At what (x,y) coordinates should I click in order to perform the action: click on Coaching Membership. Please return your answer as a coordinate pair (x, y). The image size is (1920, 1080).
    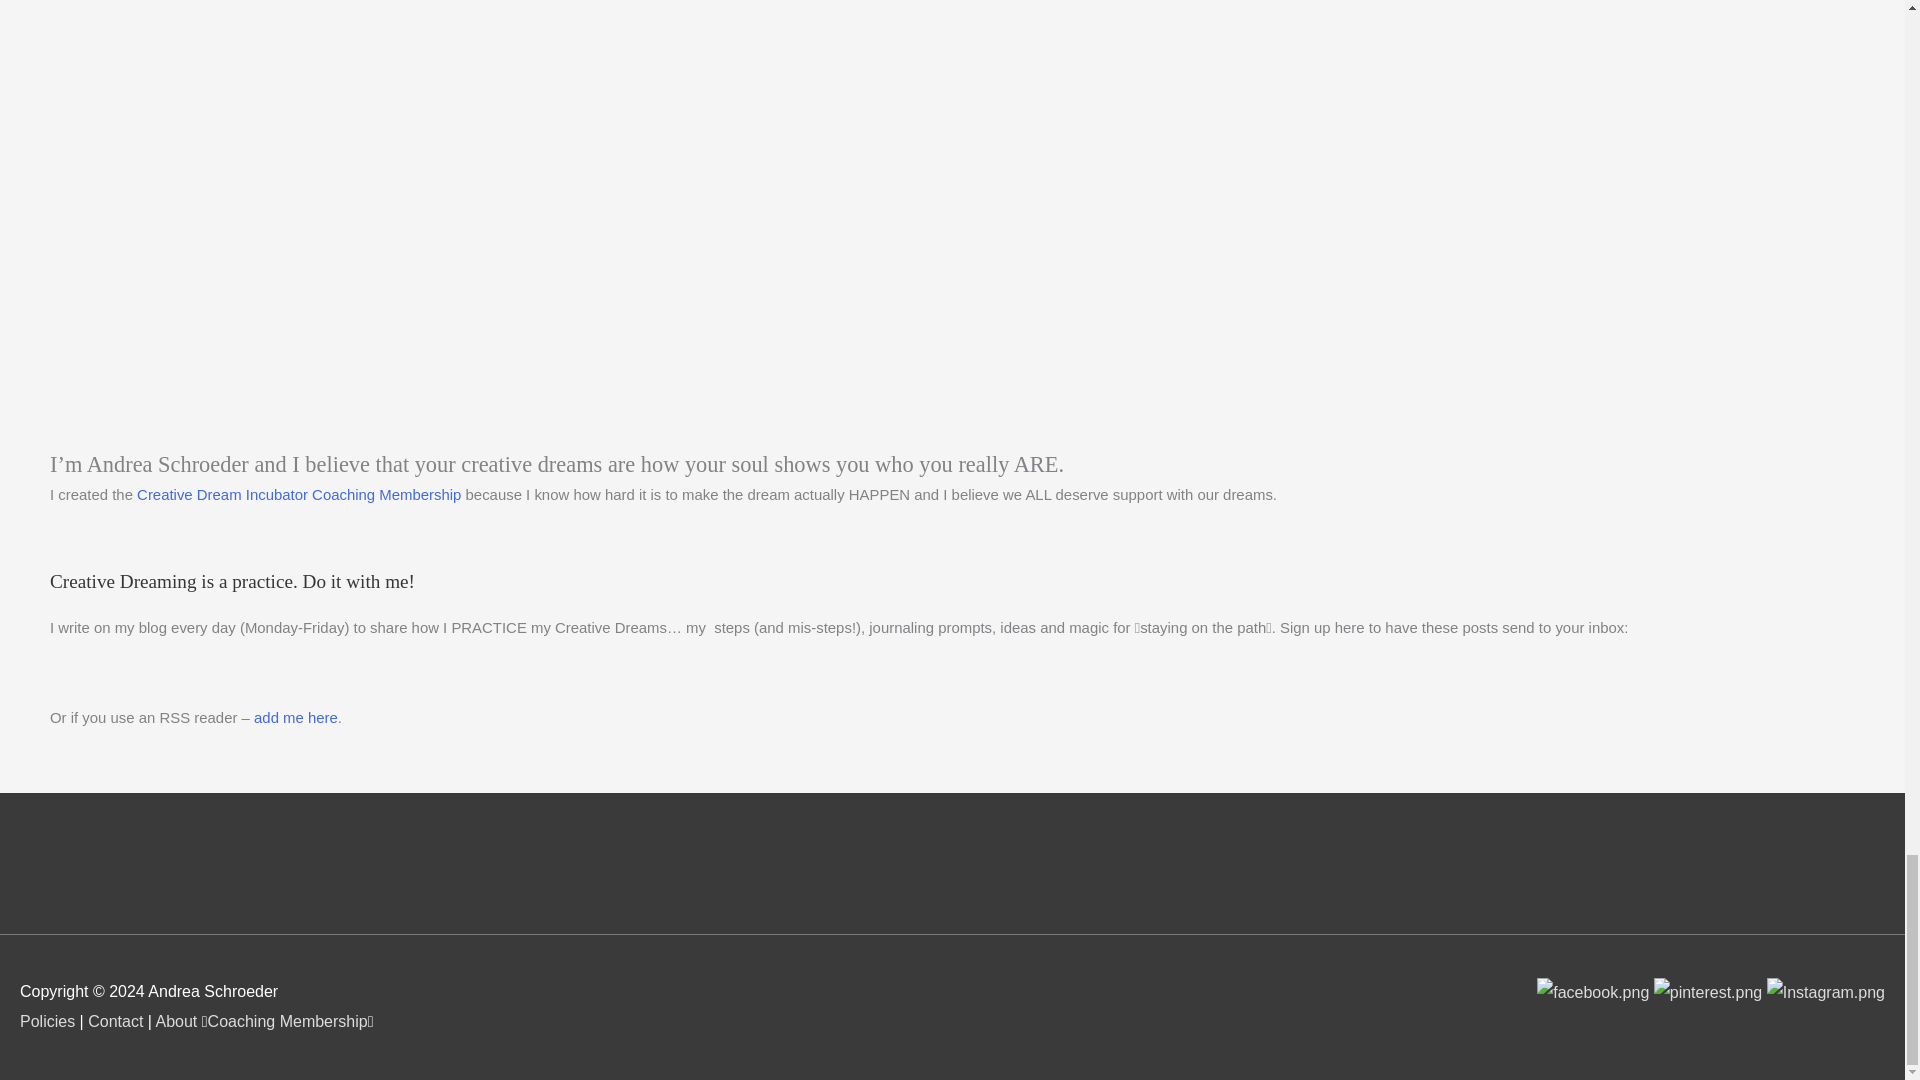
    Looking at the image, I should click on (288, 1022).